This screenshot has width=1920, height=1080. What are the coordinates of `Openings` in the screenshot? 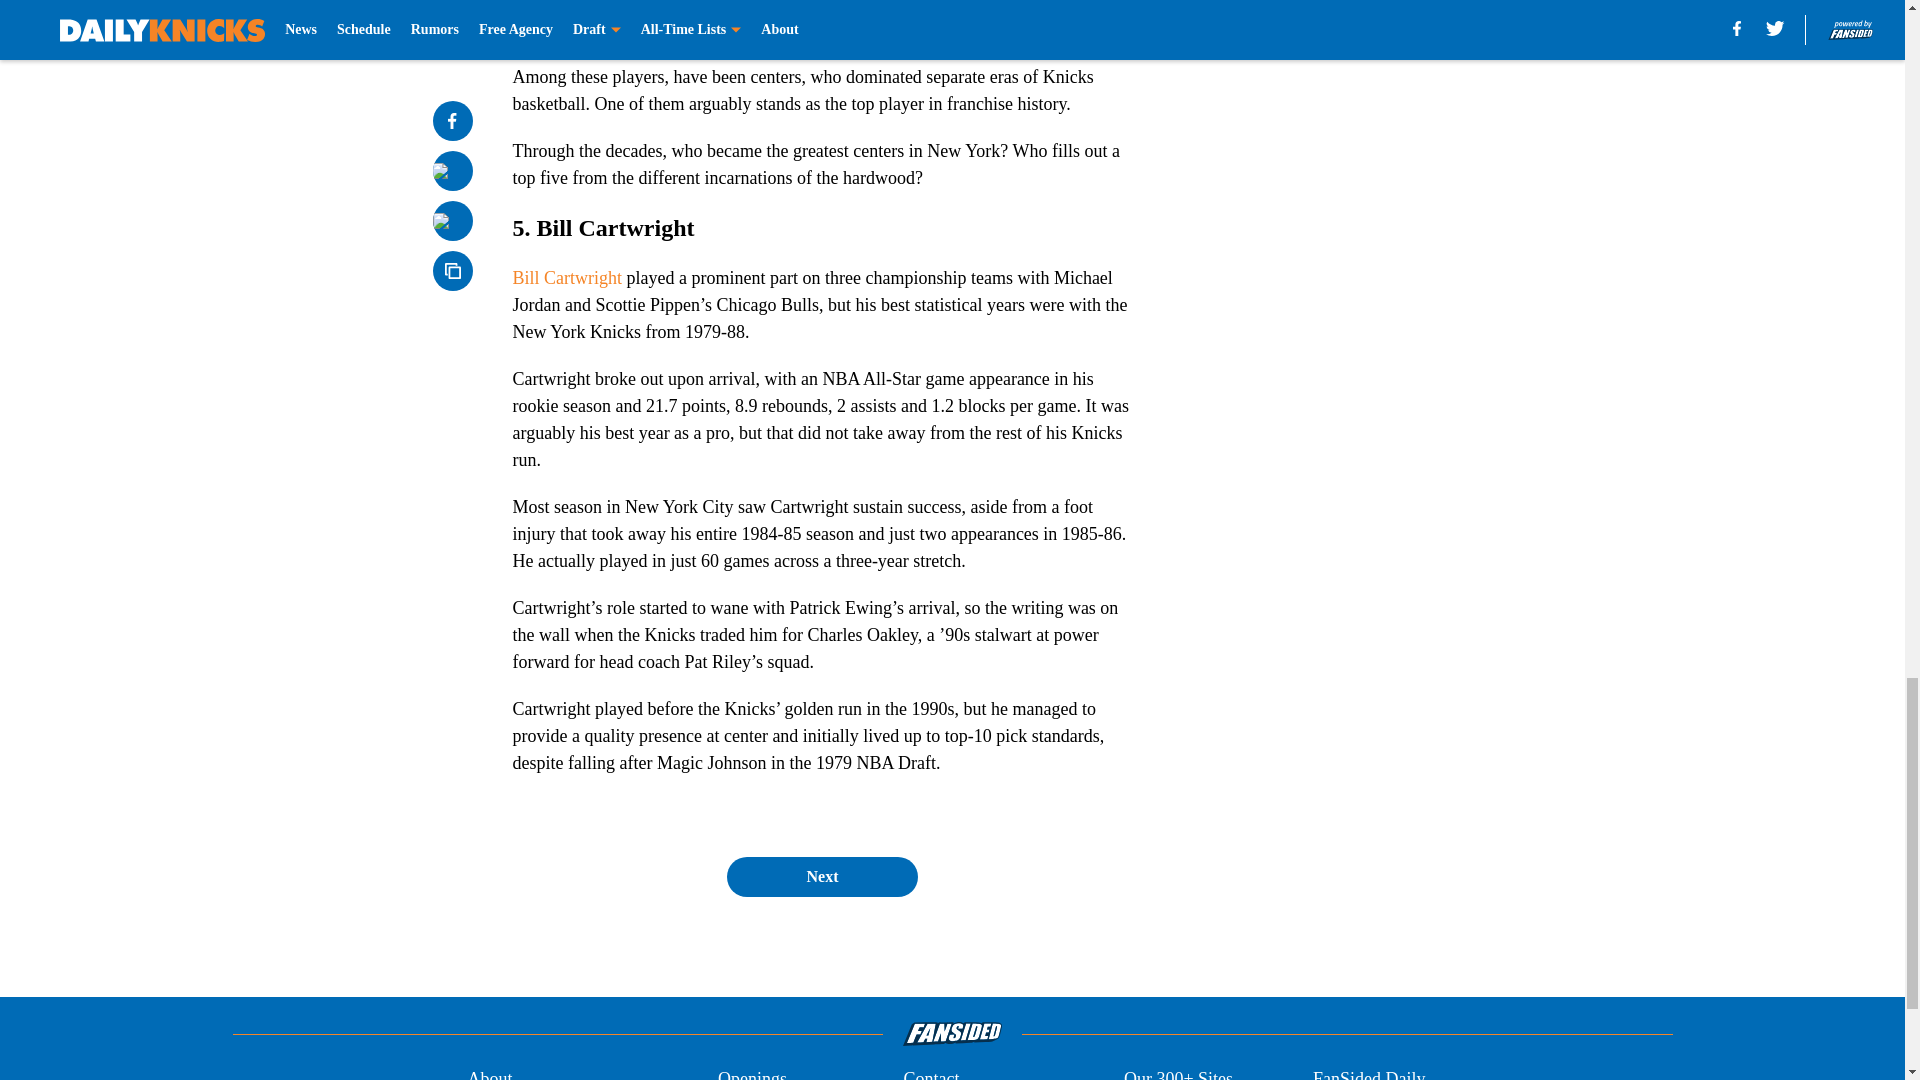 It's located at (752, 1072).